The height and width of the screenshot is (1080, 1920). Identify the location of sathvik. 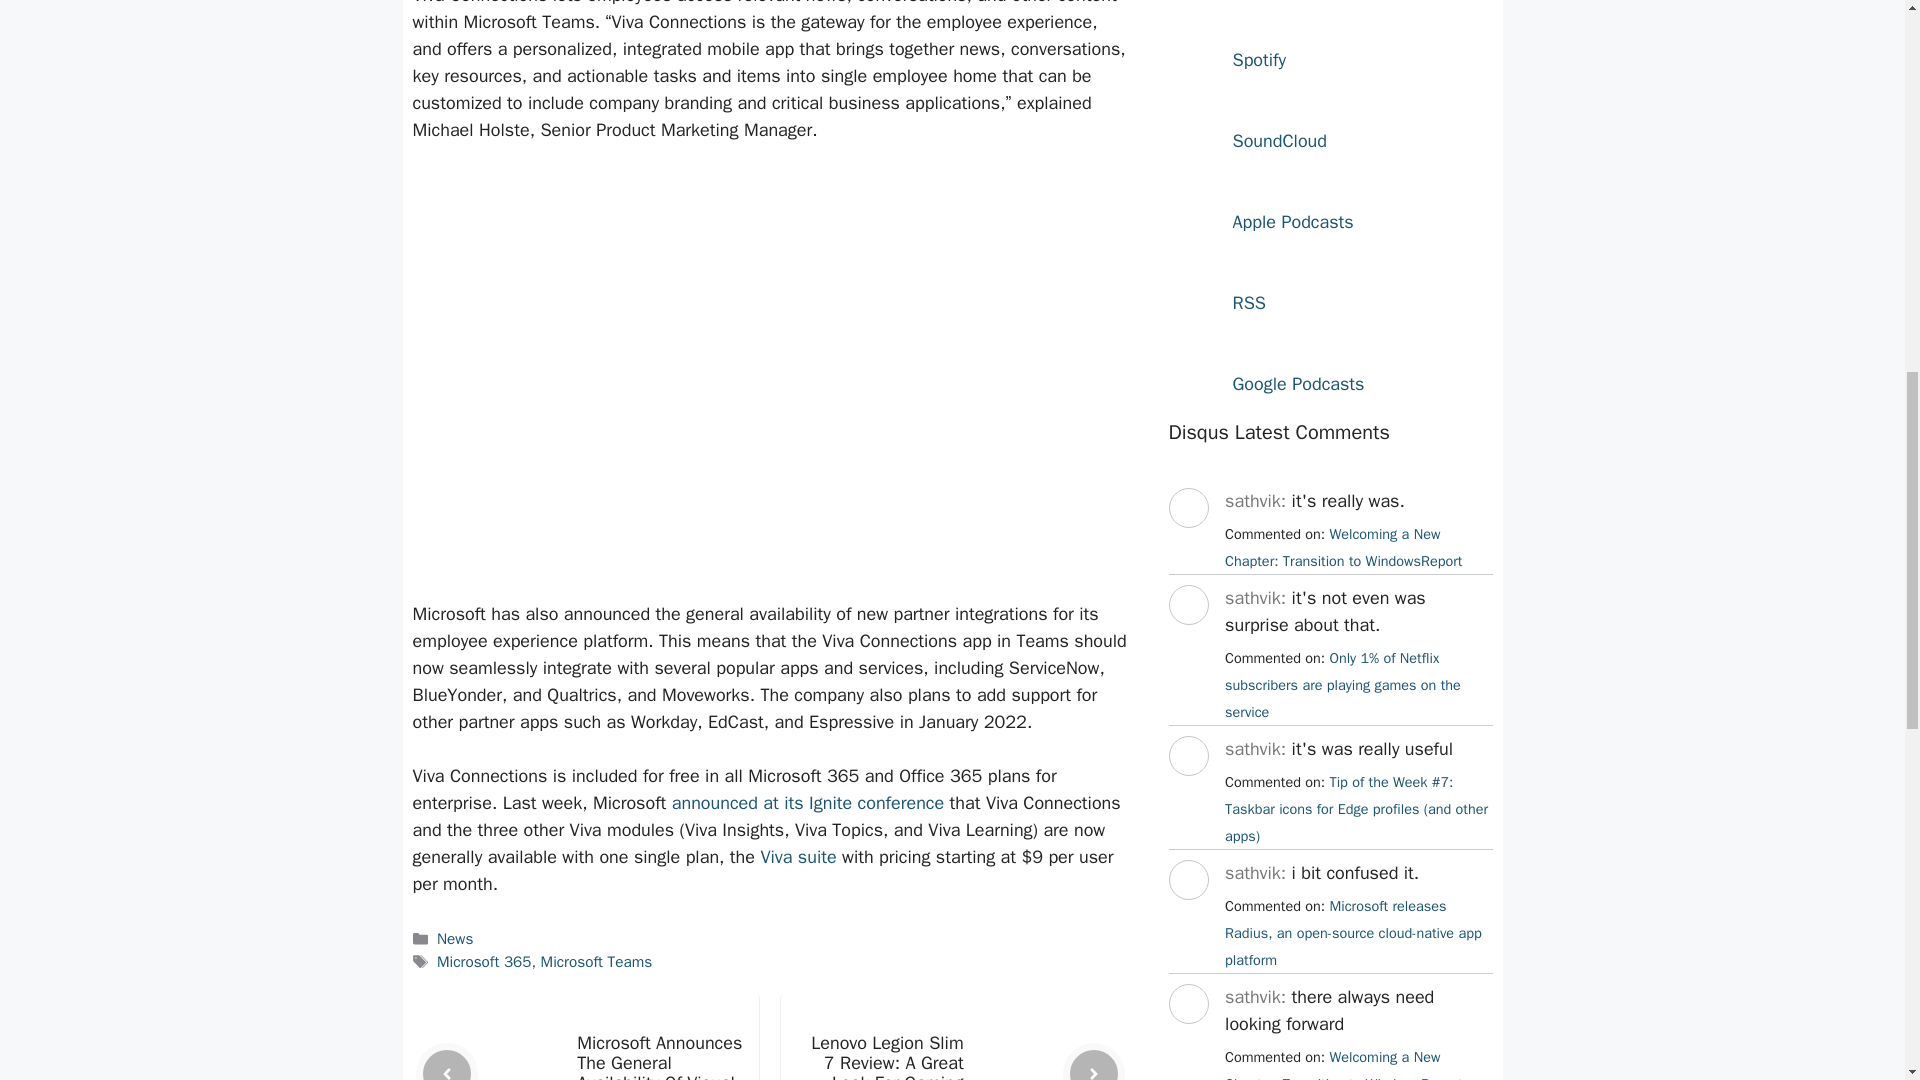
(1187, 794).